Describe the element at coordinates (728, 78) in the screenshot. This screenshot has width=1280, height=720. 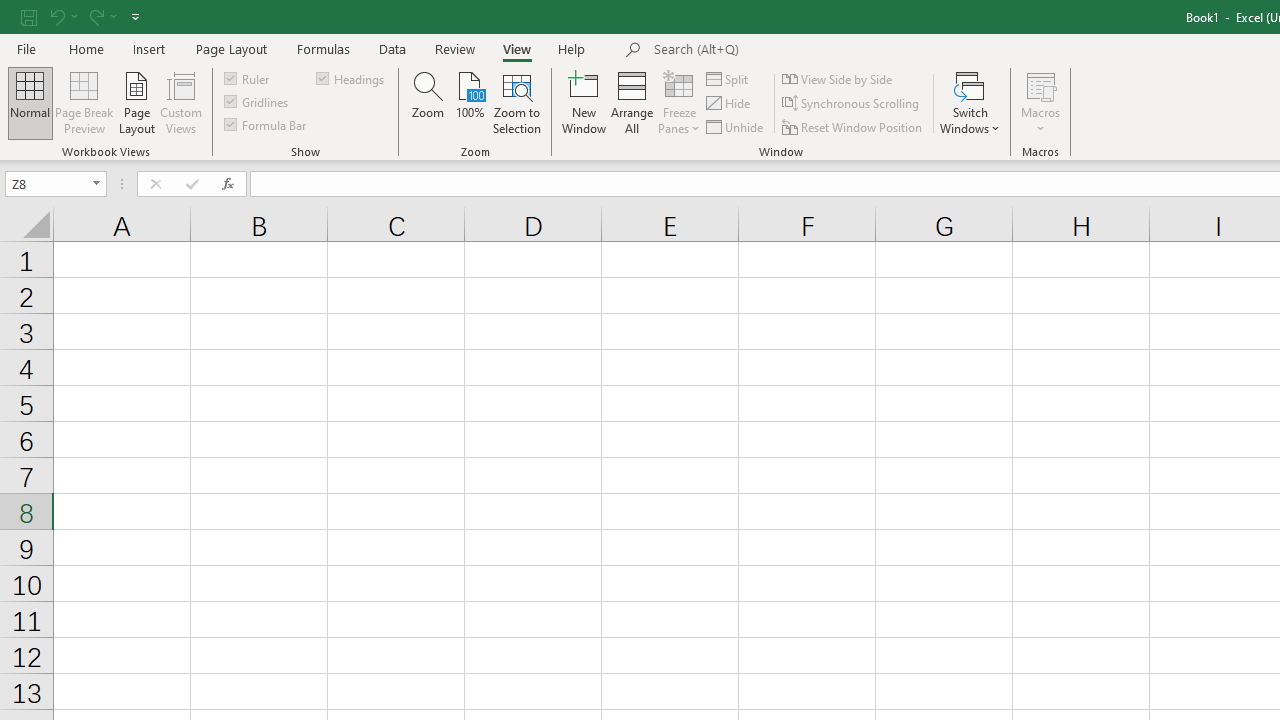
I see `Split` at that location.